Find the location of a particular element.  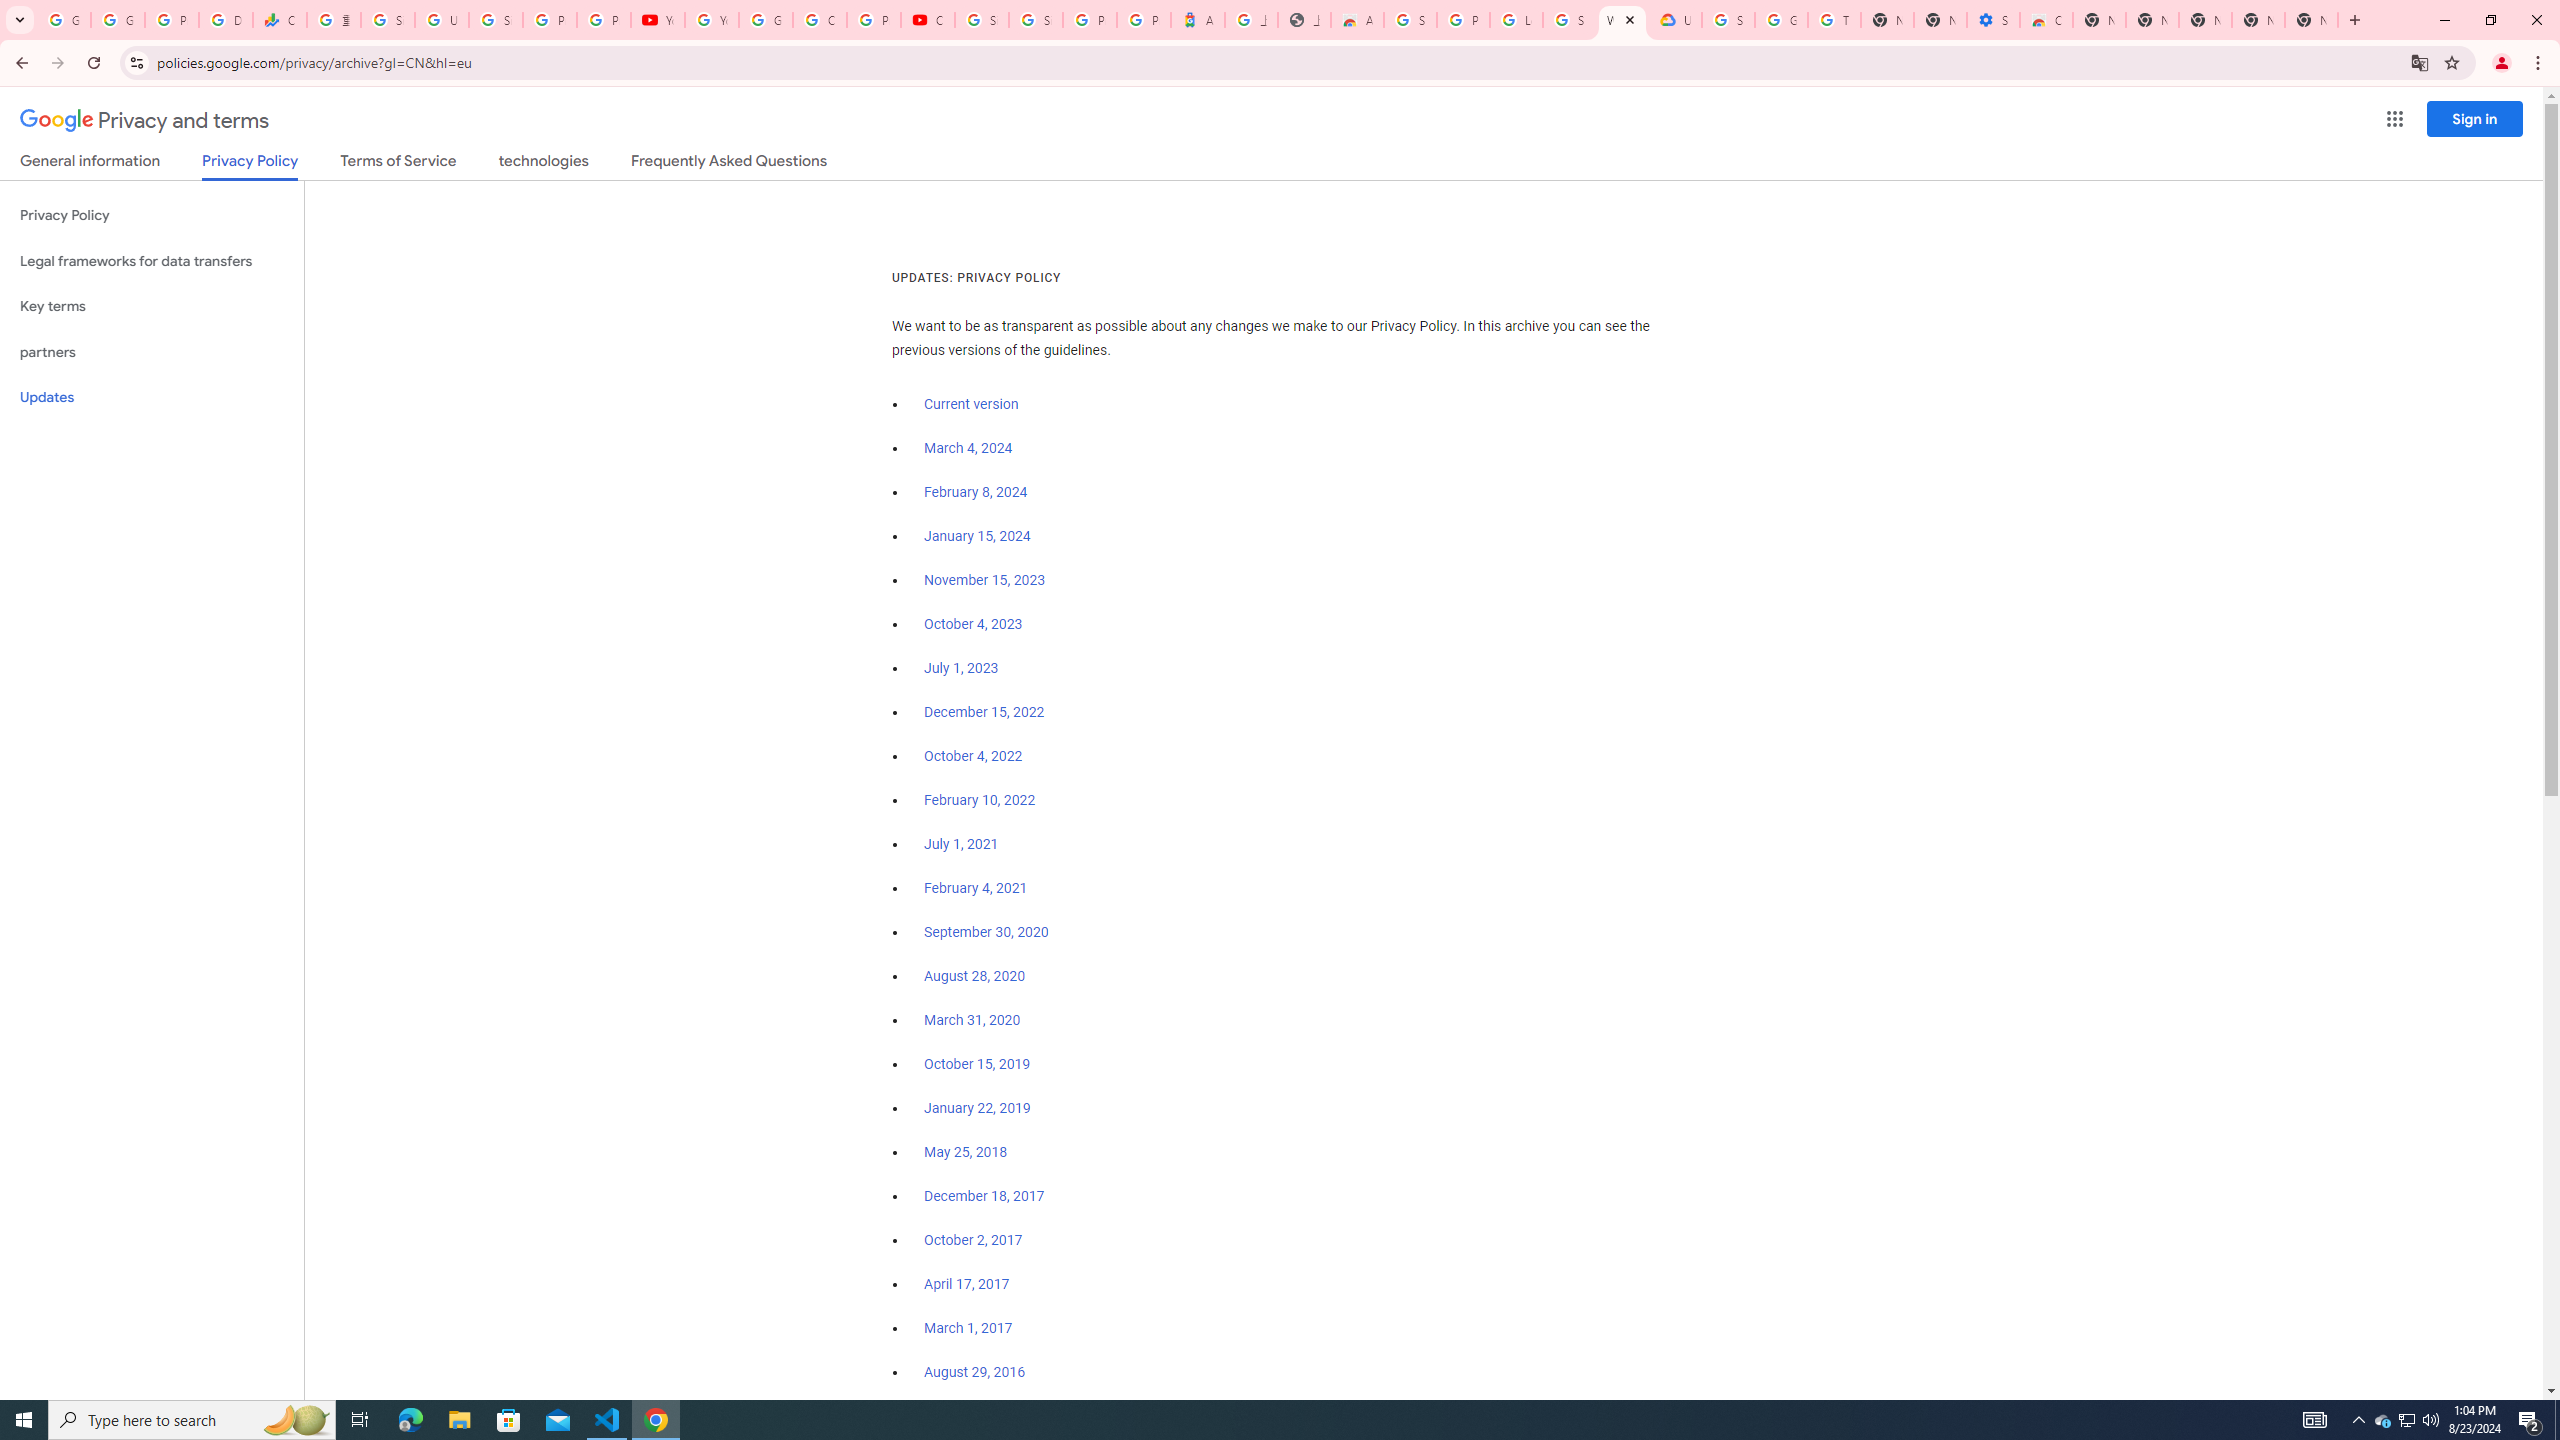

Sign in is located at coordinates (2475, 118).